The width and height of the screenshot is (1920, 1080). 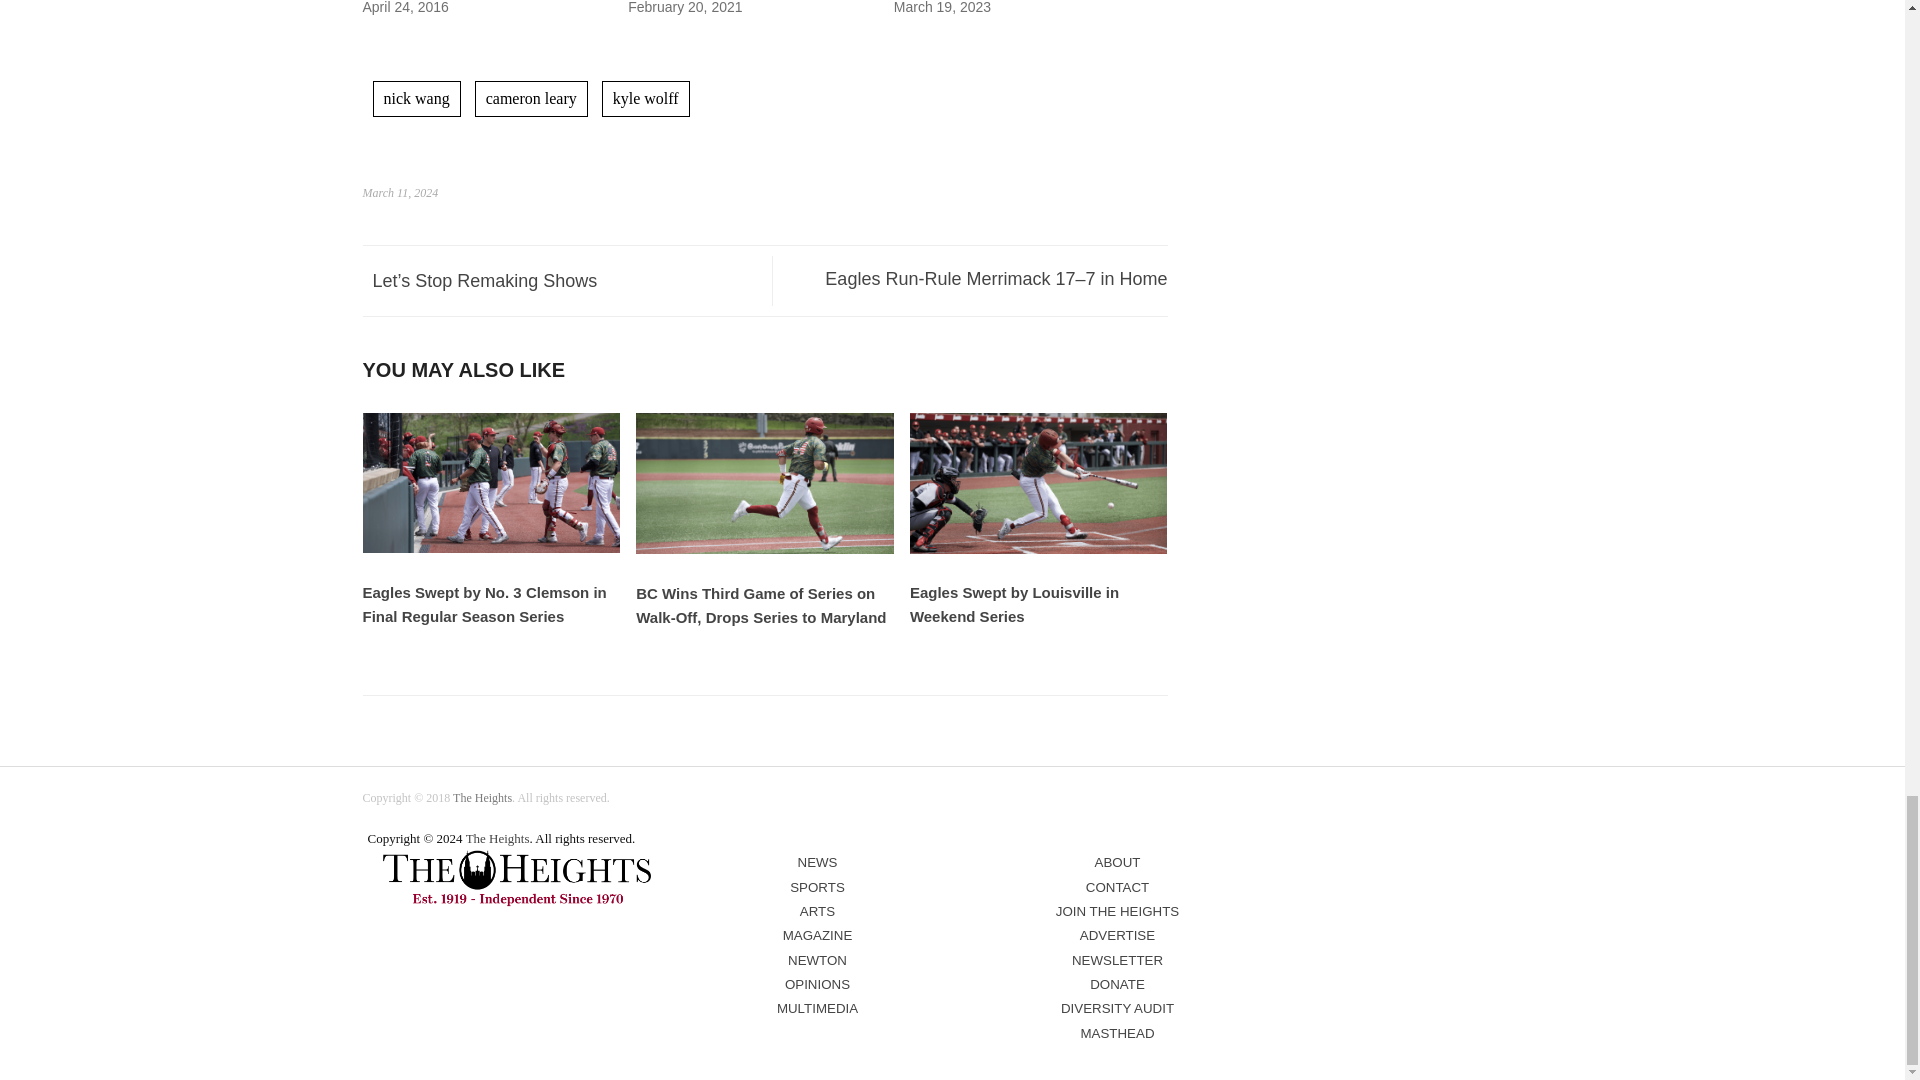 What do you see at coordinates (491, 548) in the screenshot?
I see `Eagles Swept by No. 3 Clemson in Final Regular Season Series` at bounding box center [491, 548].